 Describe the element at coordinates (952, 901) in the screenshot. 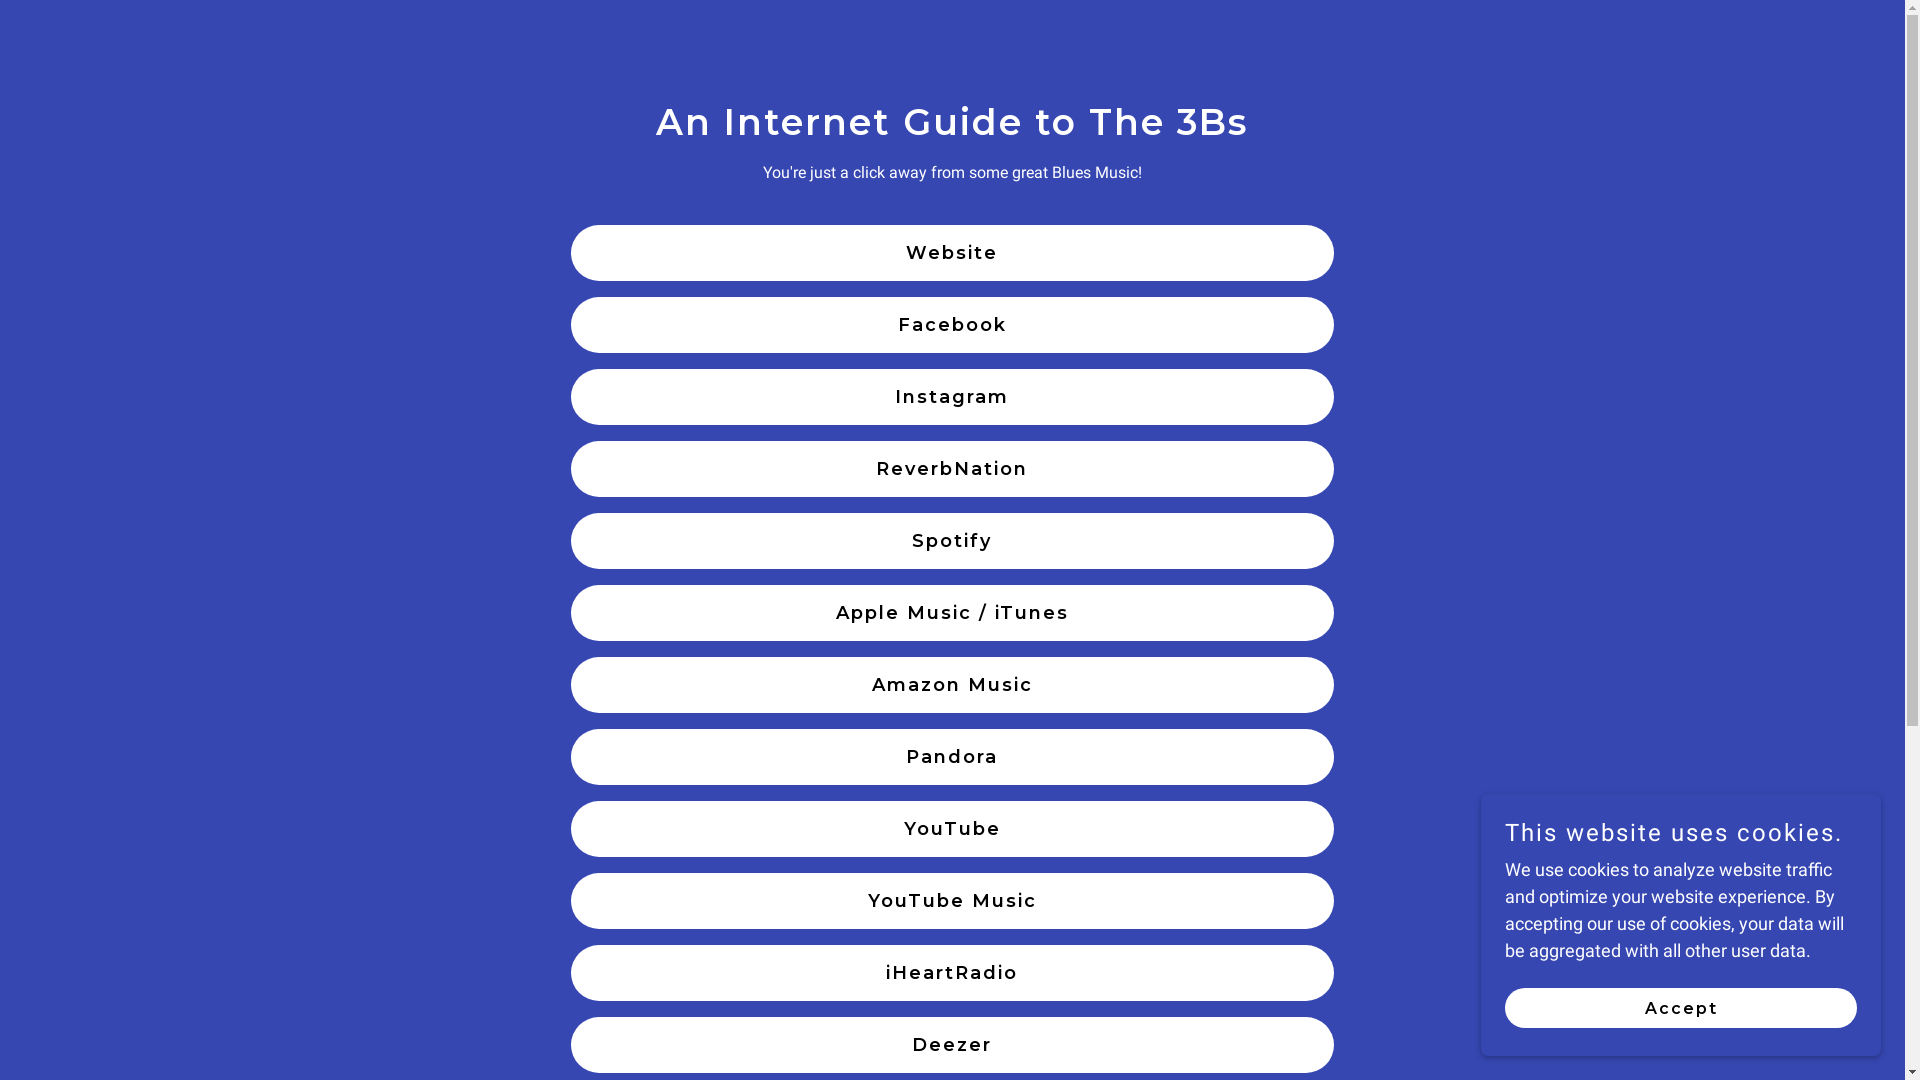

I see `YouTube Music` at that location.